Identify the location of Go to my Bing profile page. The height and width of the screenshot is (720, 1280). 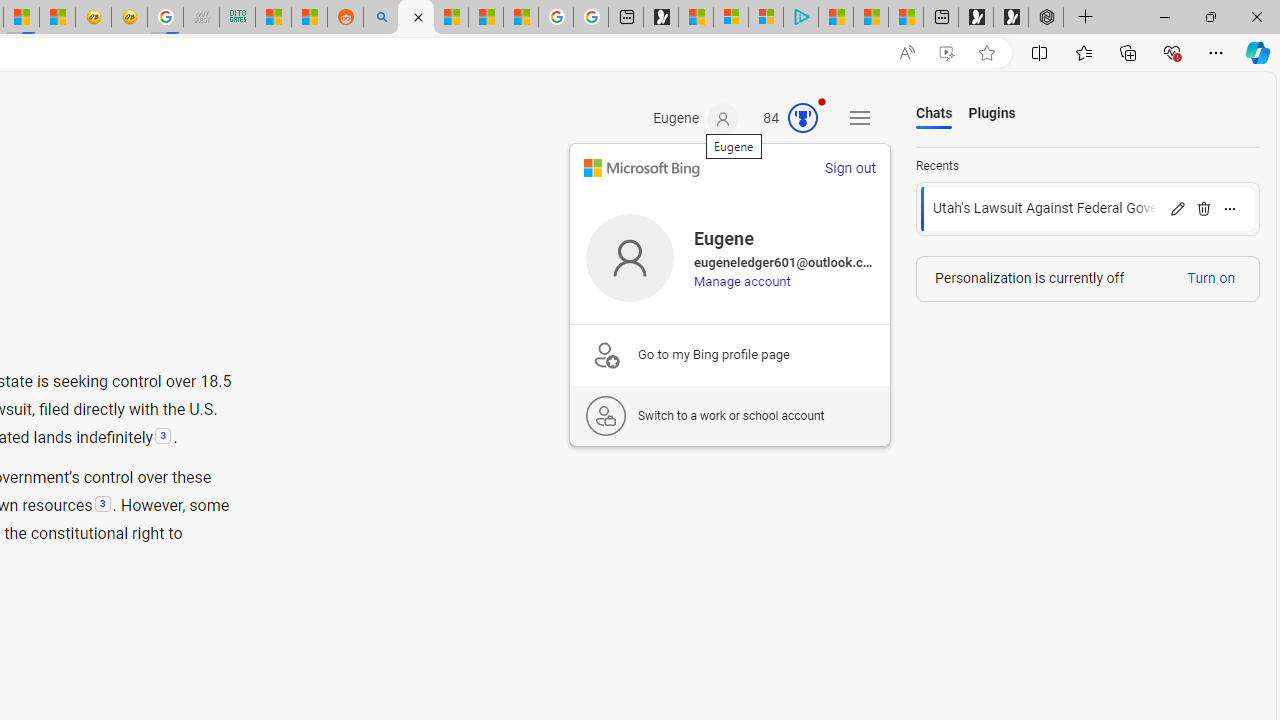
(729, 354).